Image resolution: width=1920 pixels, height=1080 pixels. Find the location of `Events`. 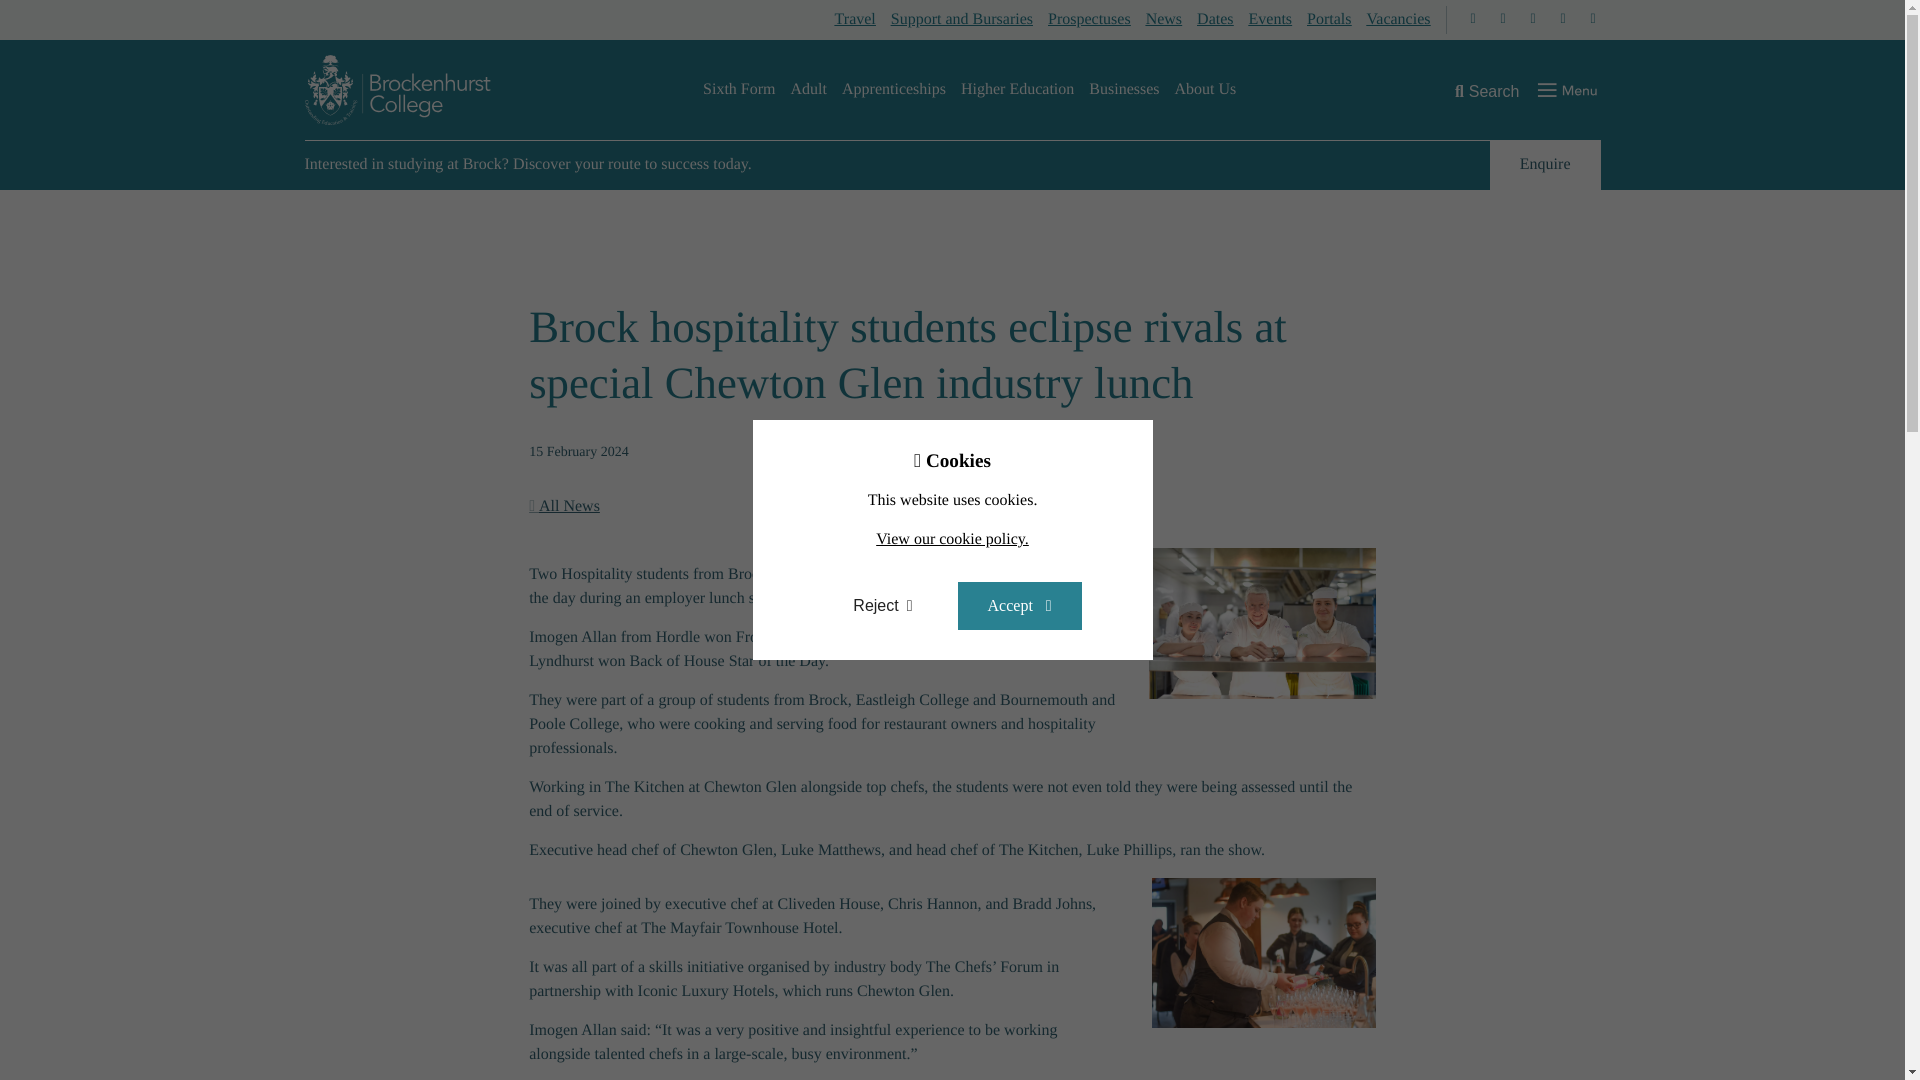

Events is located at coordinates (1278, 20).